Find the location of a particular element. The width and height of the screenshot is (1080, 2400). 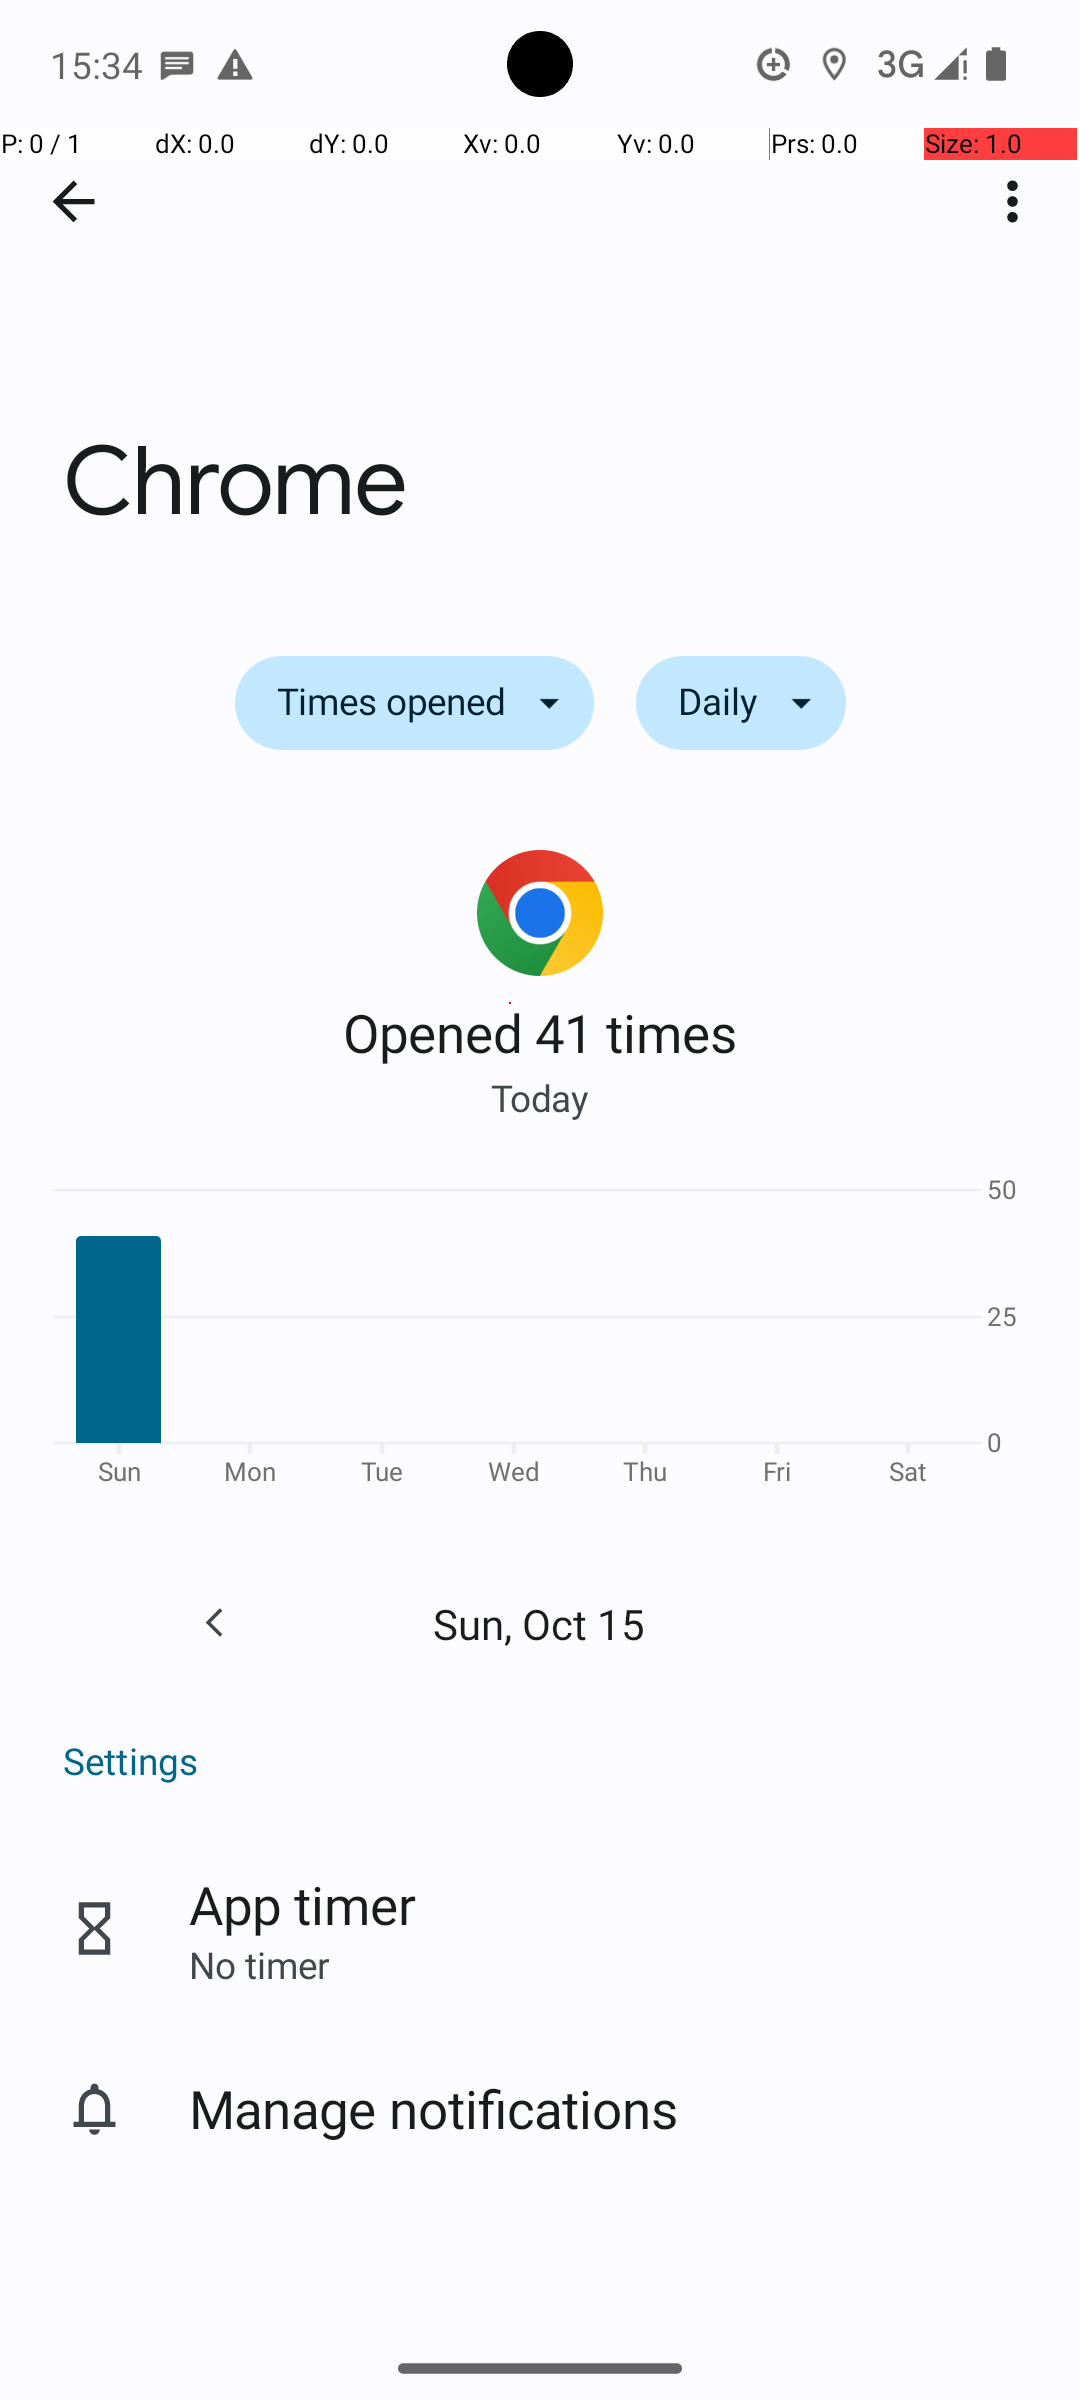

Daily is located at coordinates (741, 703).